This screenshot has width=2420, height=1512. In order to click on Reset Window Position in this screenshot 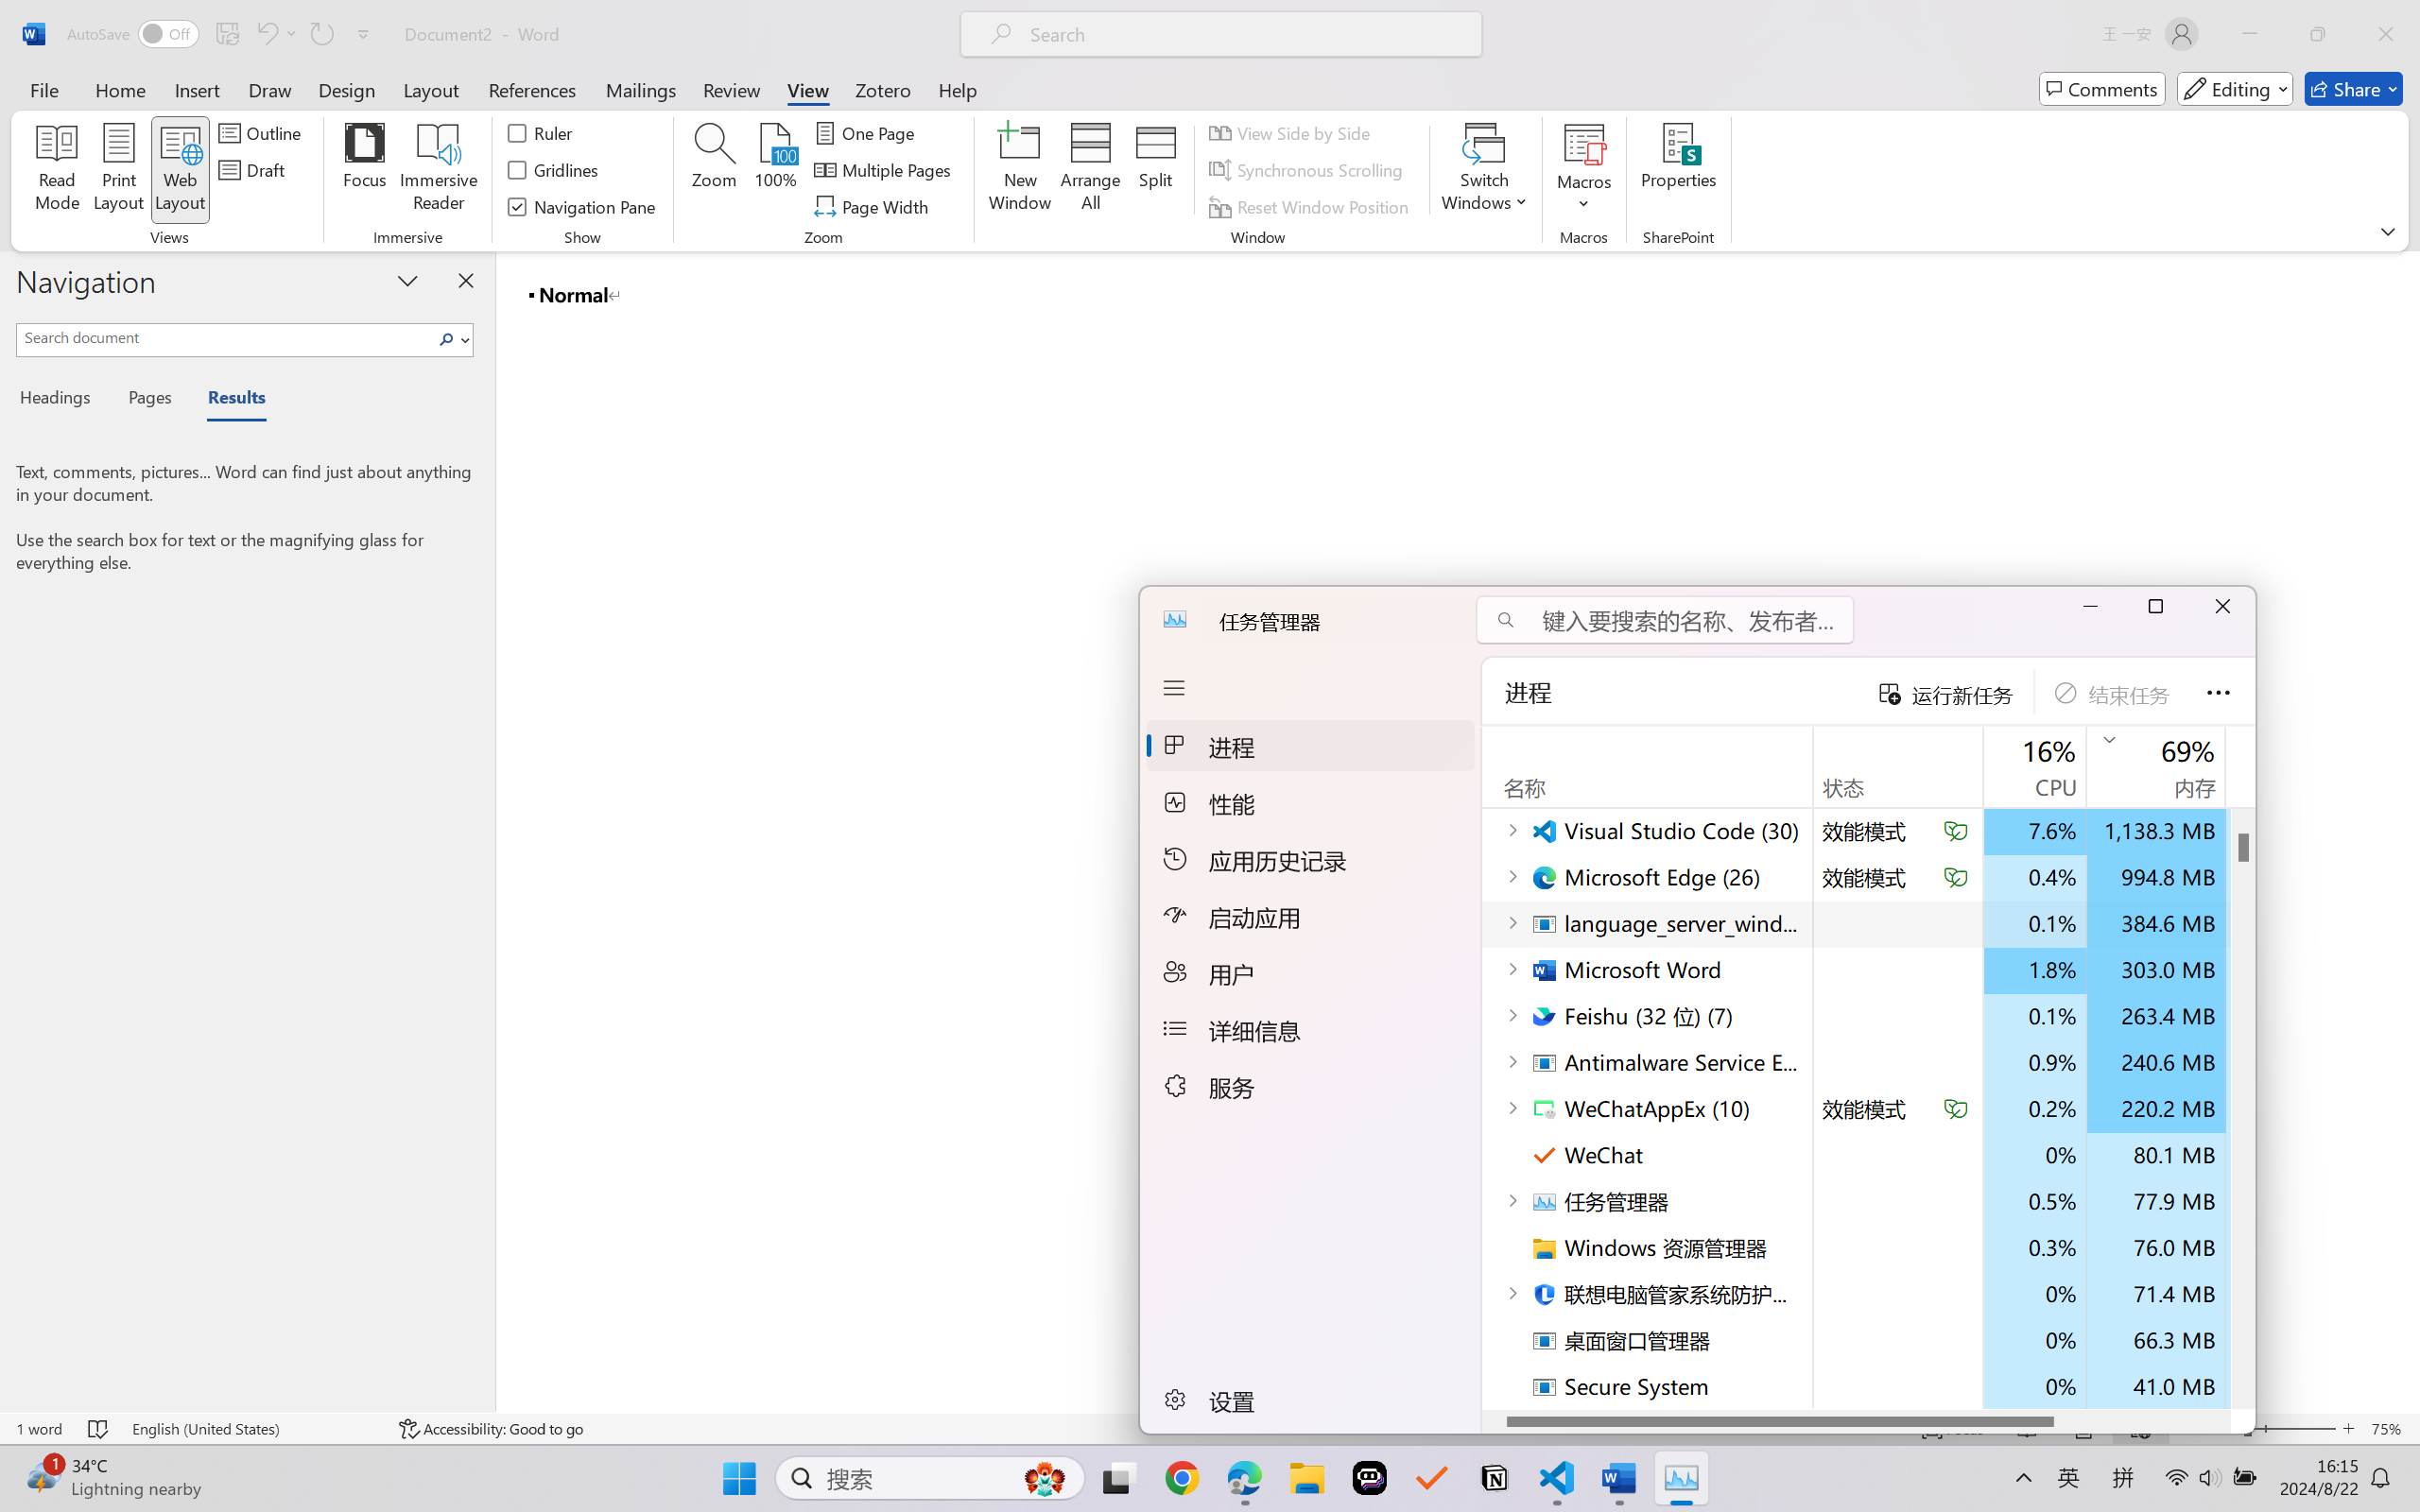, I will do `click(1311, 206)`.